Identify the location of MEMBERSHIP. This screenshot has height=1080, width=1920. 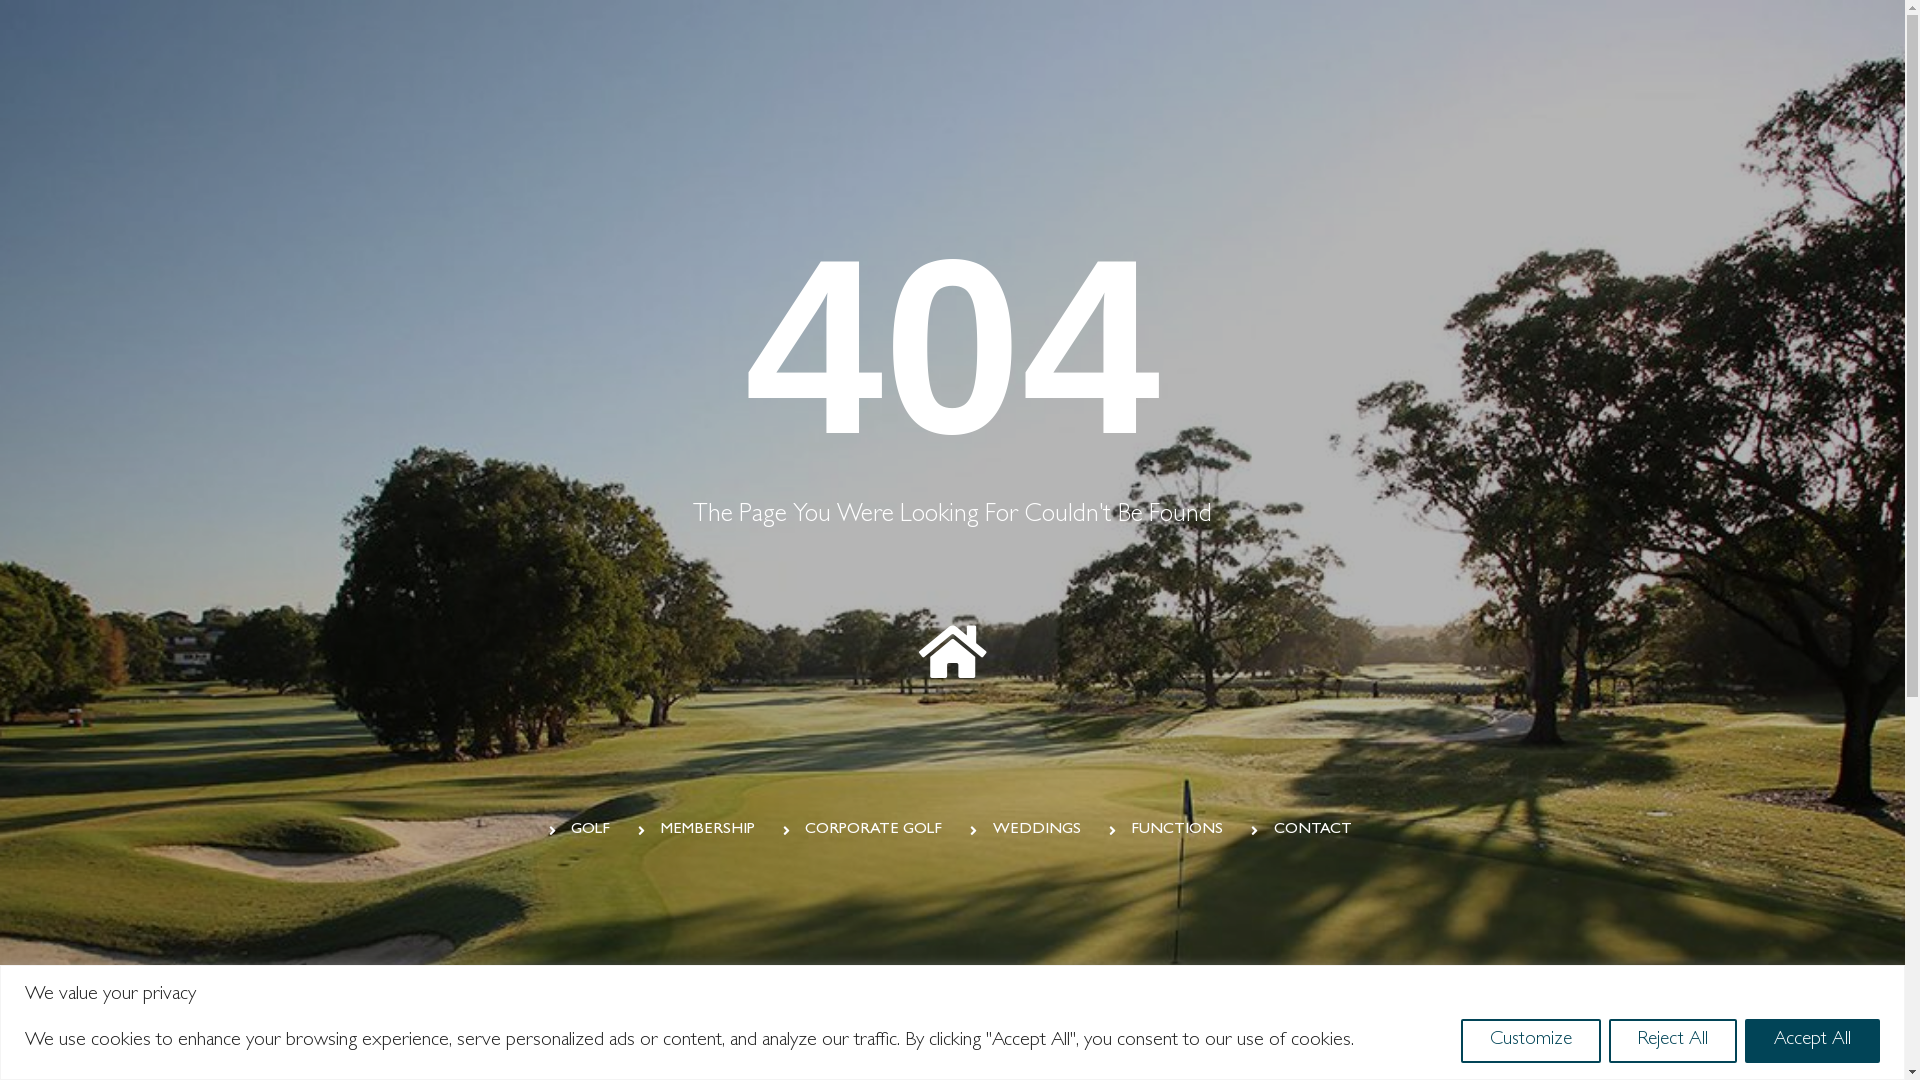
(699, 830).